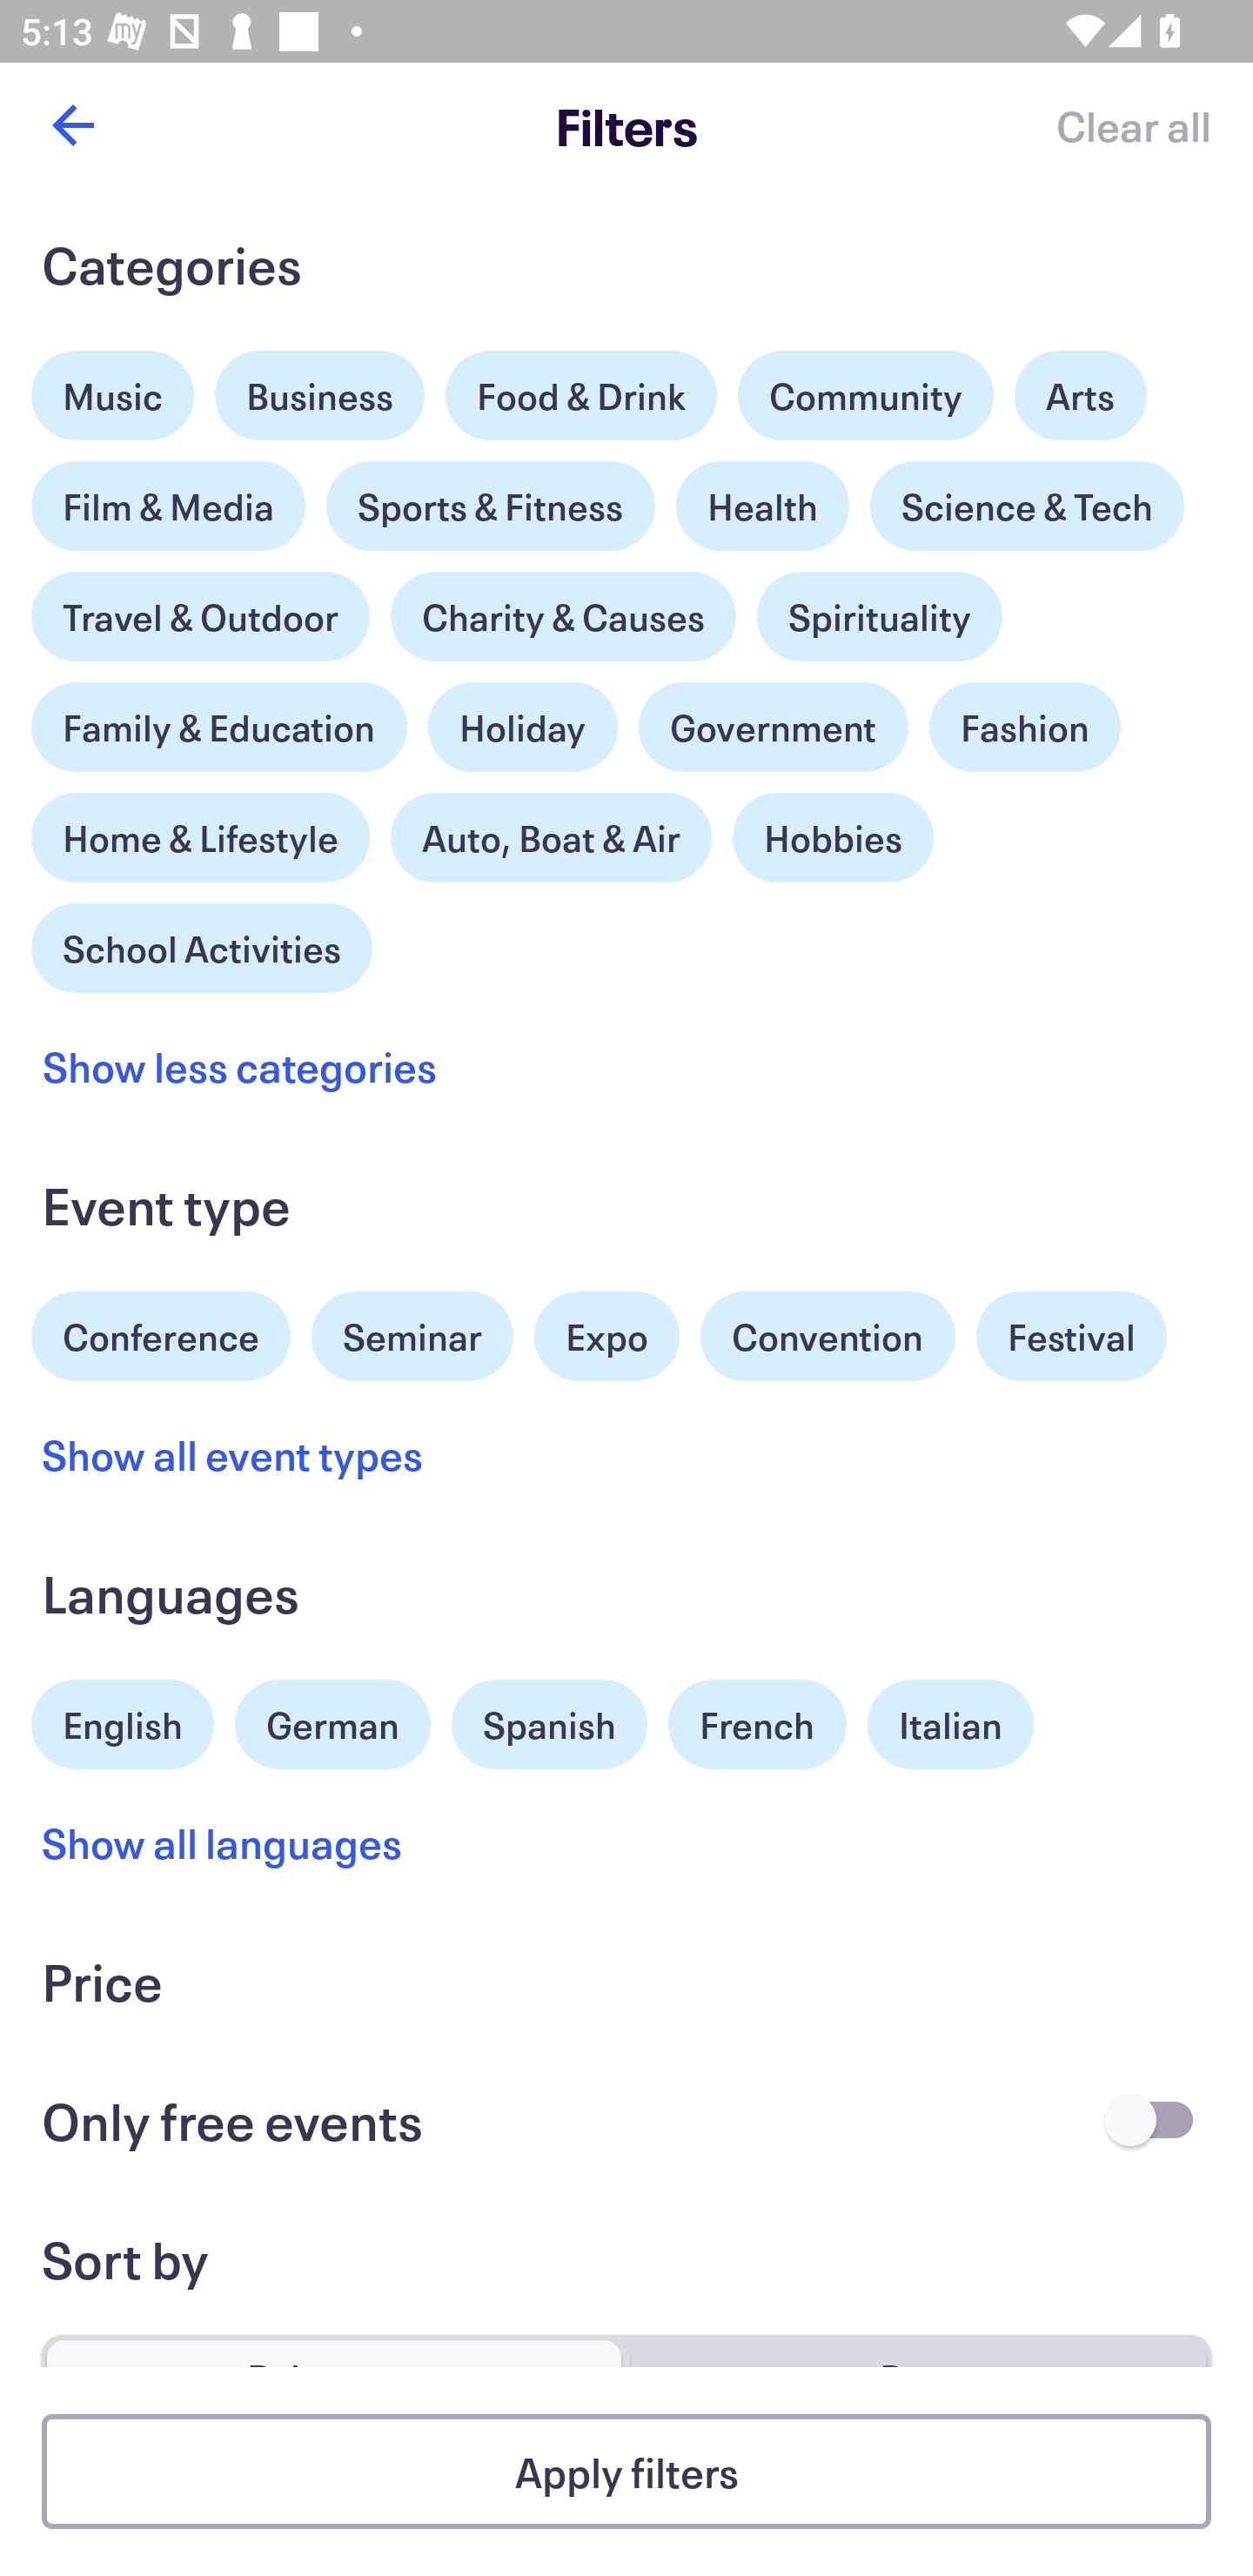 Image resolution: width=1253 pixels, height=2576 pixels. What do you see at coordinates (606, 1337) in the screenshot?
I see `Expo` at bounding box center [606, 1337].